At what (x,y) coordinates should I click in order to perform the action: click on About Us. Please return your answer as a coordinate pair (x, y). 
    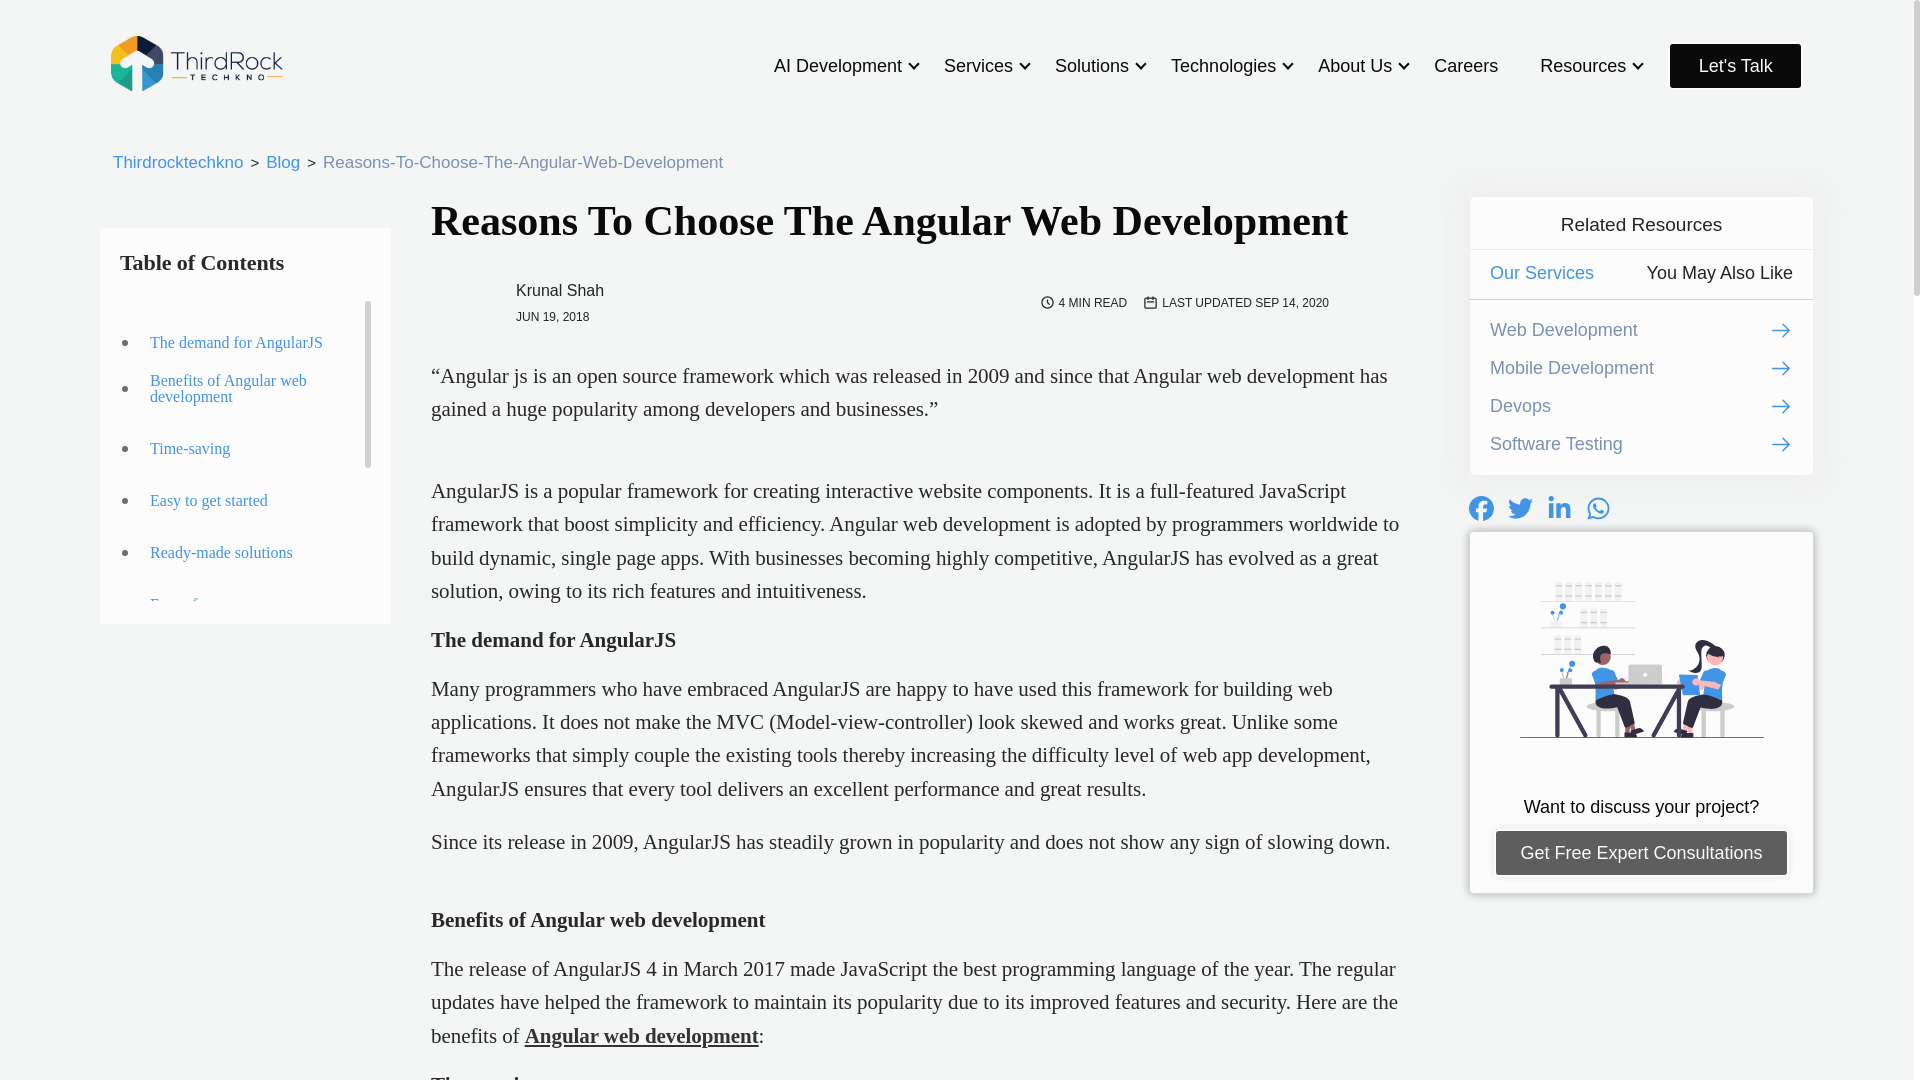
    Looking at the image, I should click on (1354, 66).